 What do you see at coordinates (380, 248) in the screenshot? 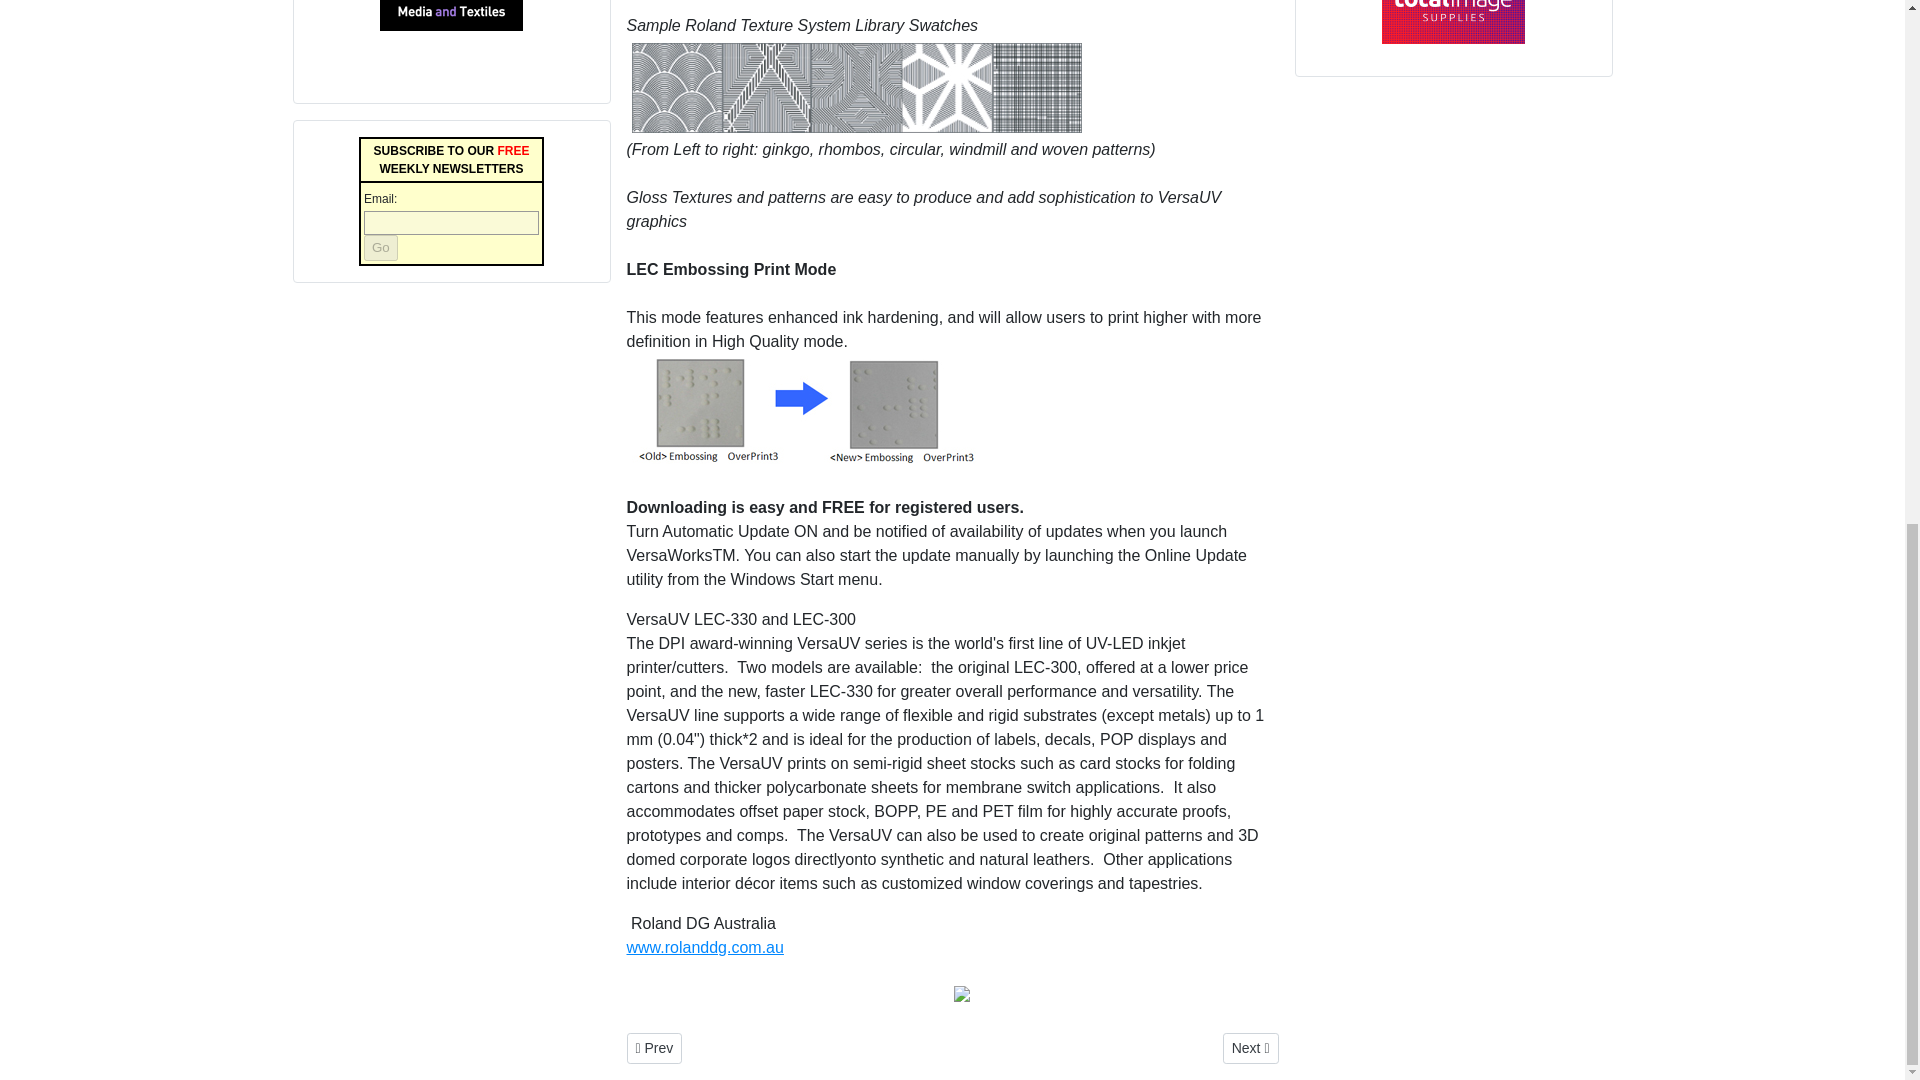
I see `Go` at bounding box center [380, 248].